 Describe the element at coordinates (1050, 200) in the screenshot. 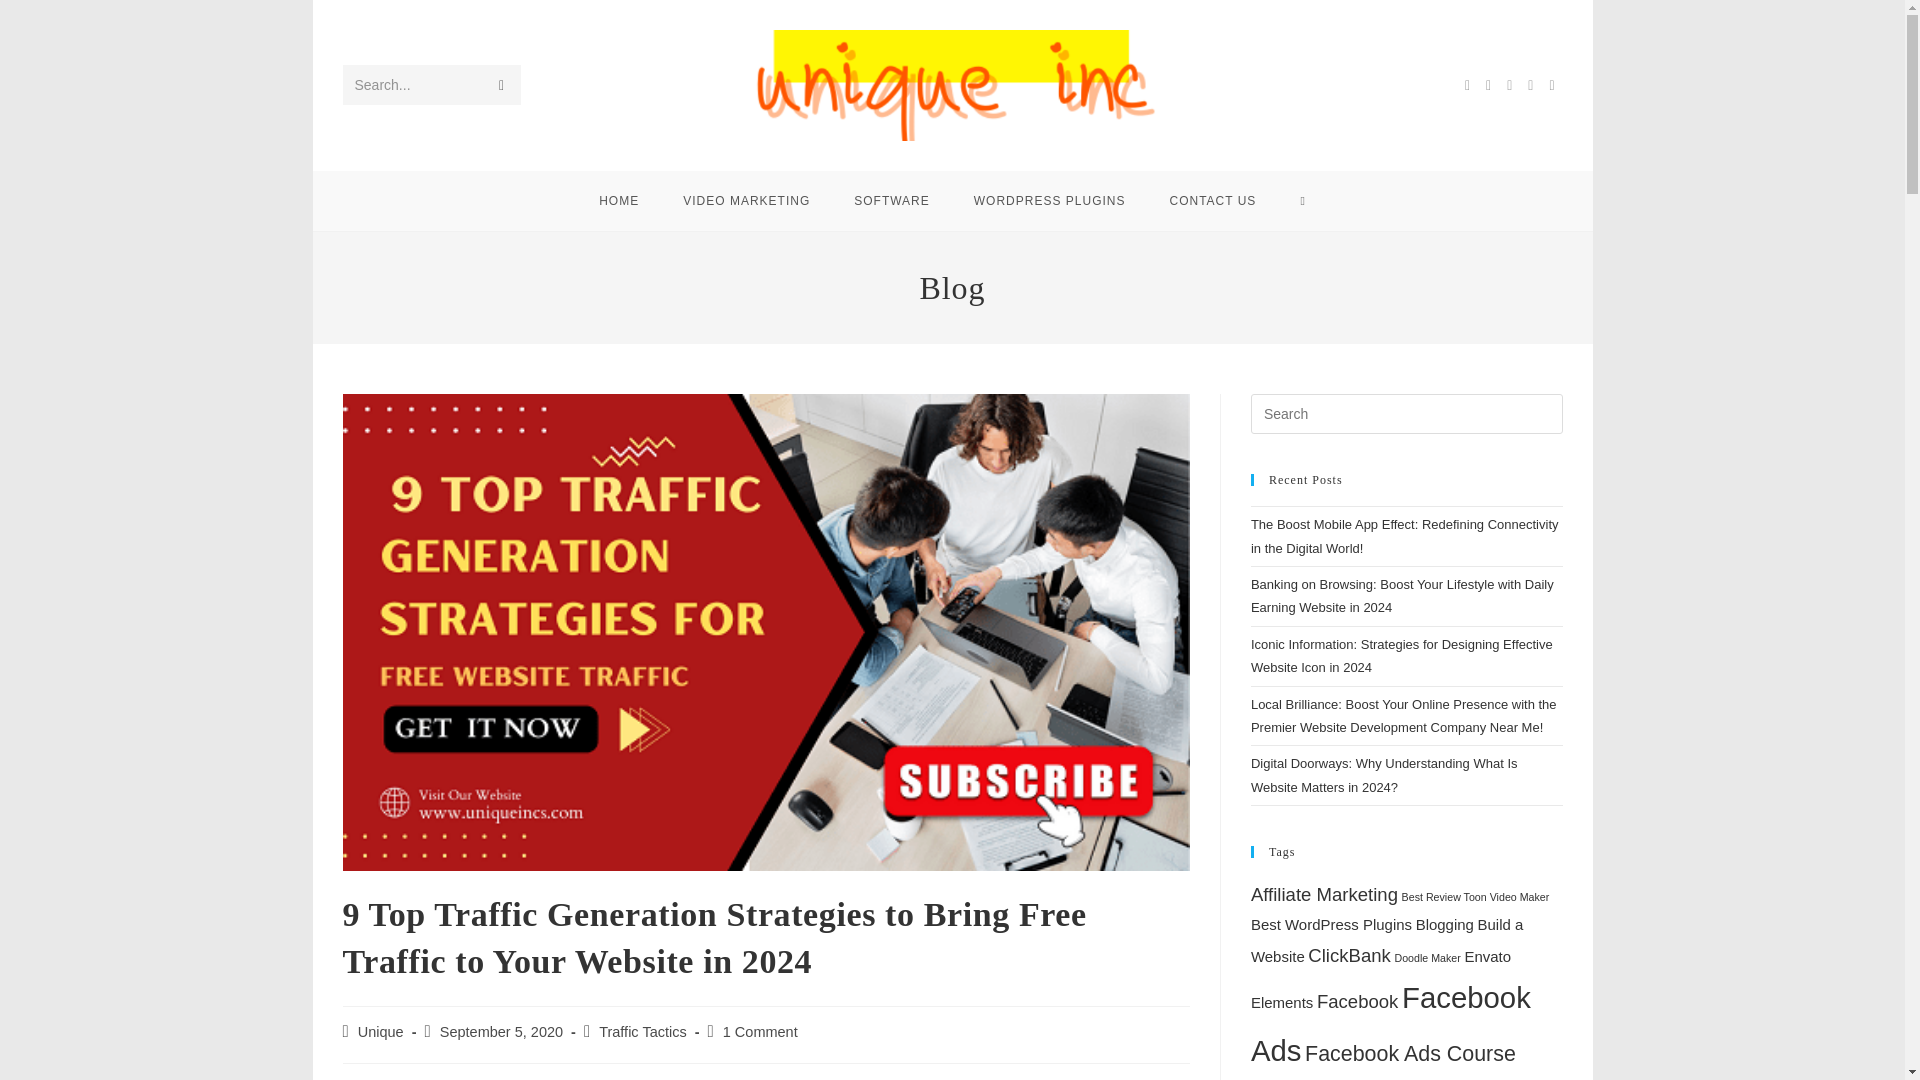

I see `WORDPRESS PLUGINS` at that location.